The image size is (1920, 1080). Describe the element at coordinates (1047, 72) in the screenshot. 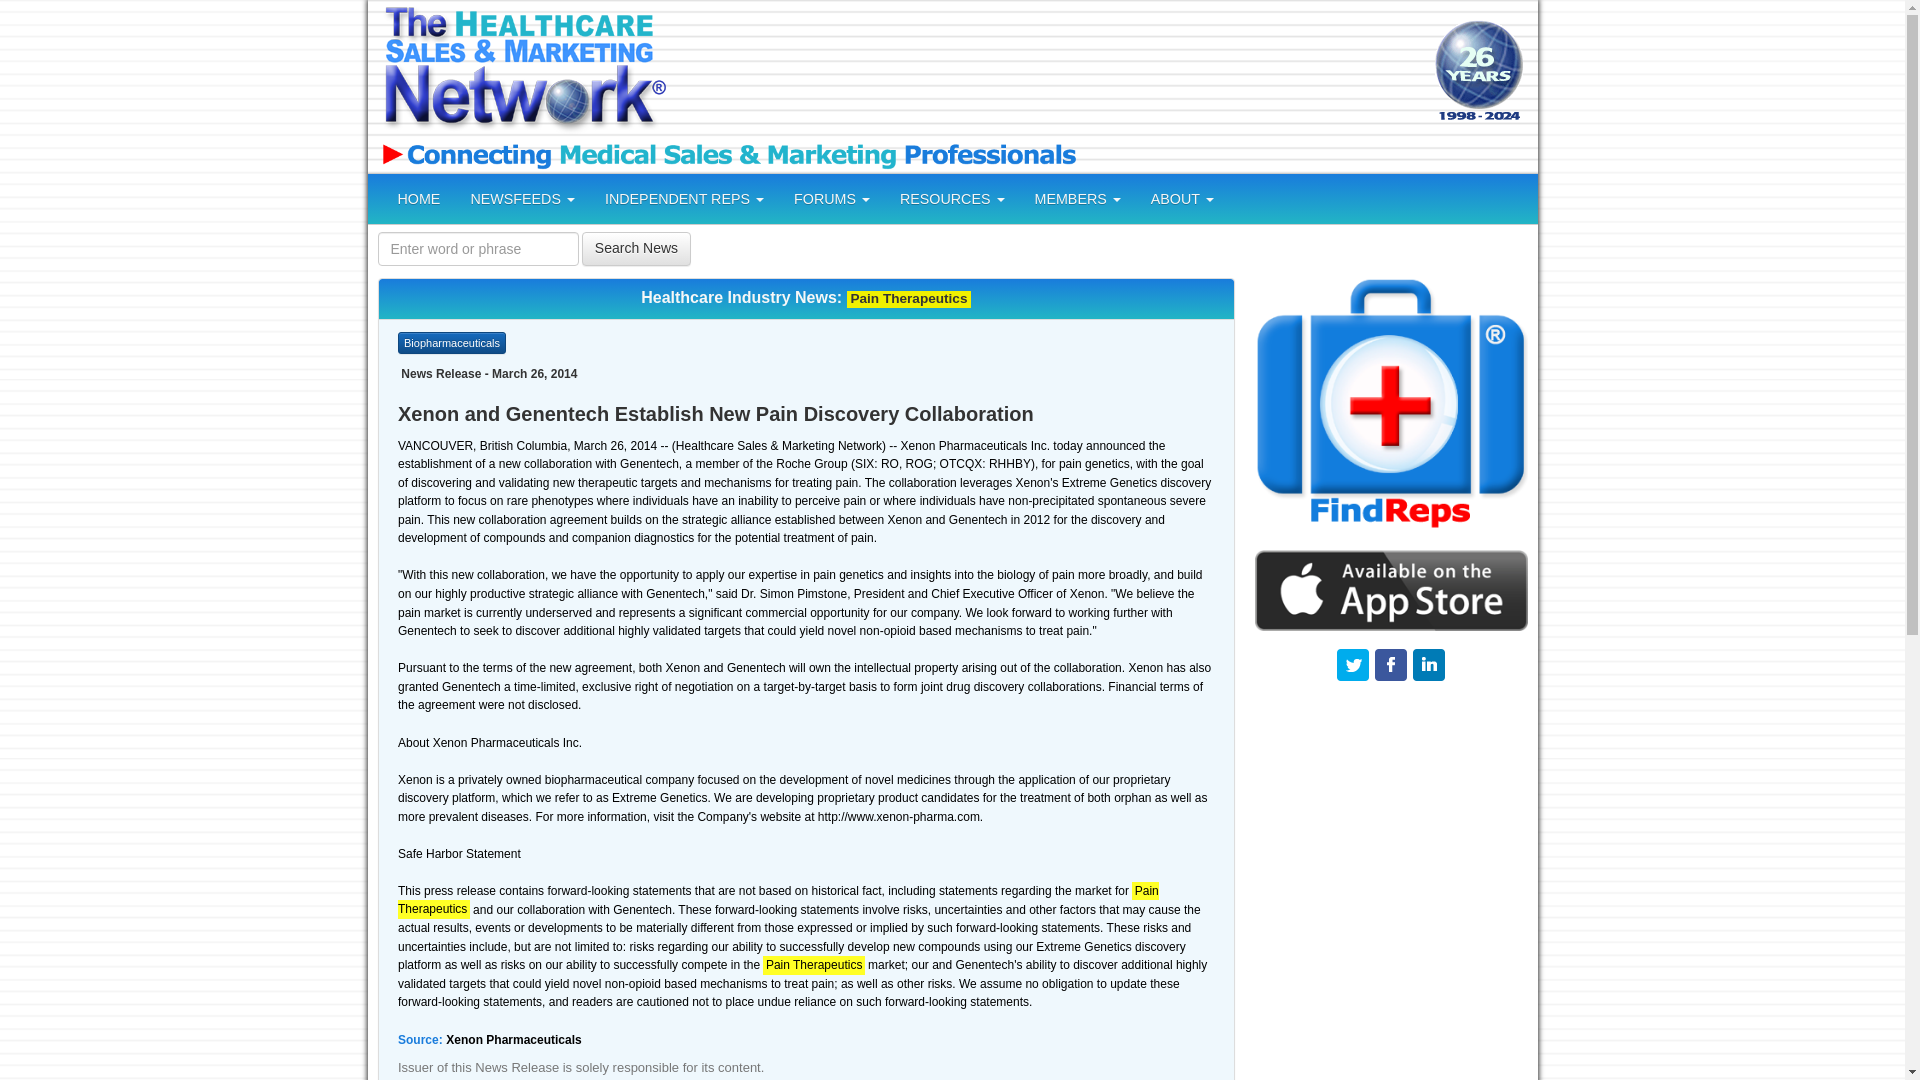

I see `Advertisement` at that location.